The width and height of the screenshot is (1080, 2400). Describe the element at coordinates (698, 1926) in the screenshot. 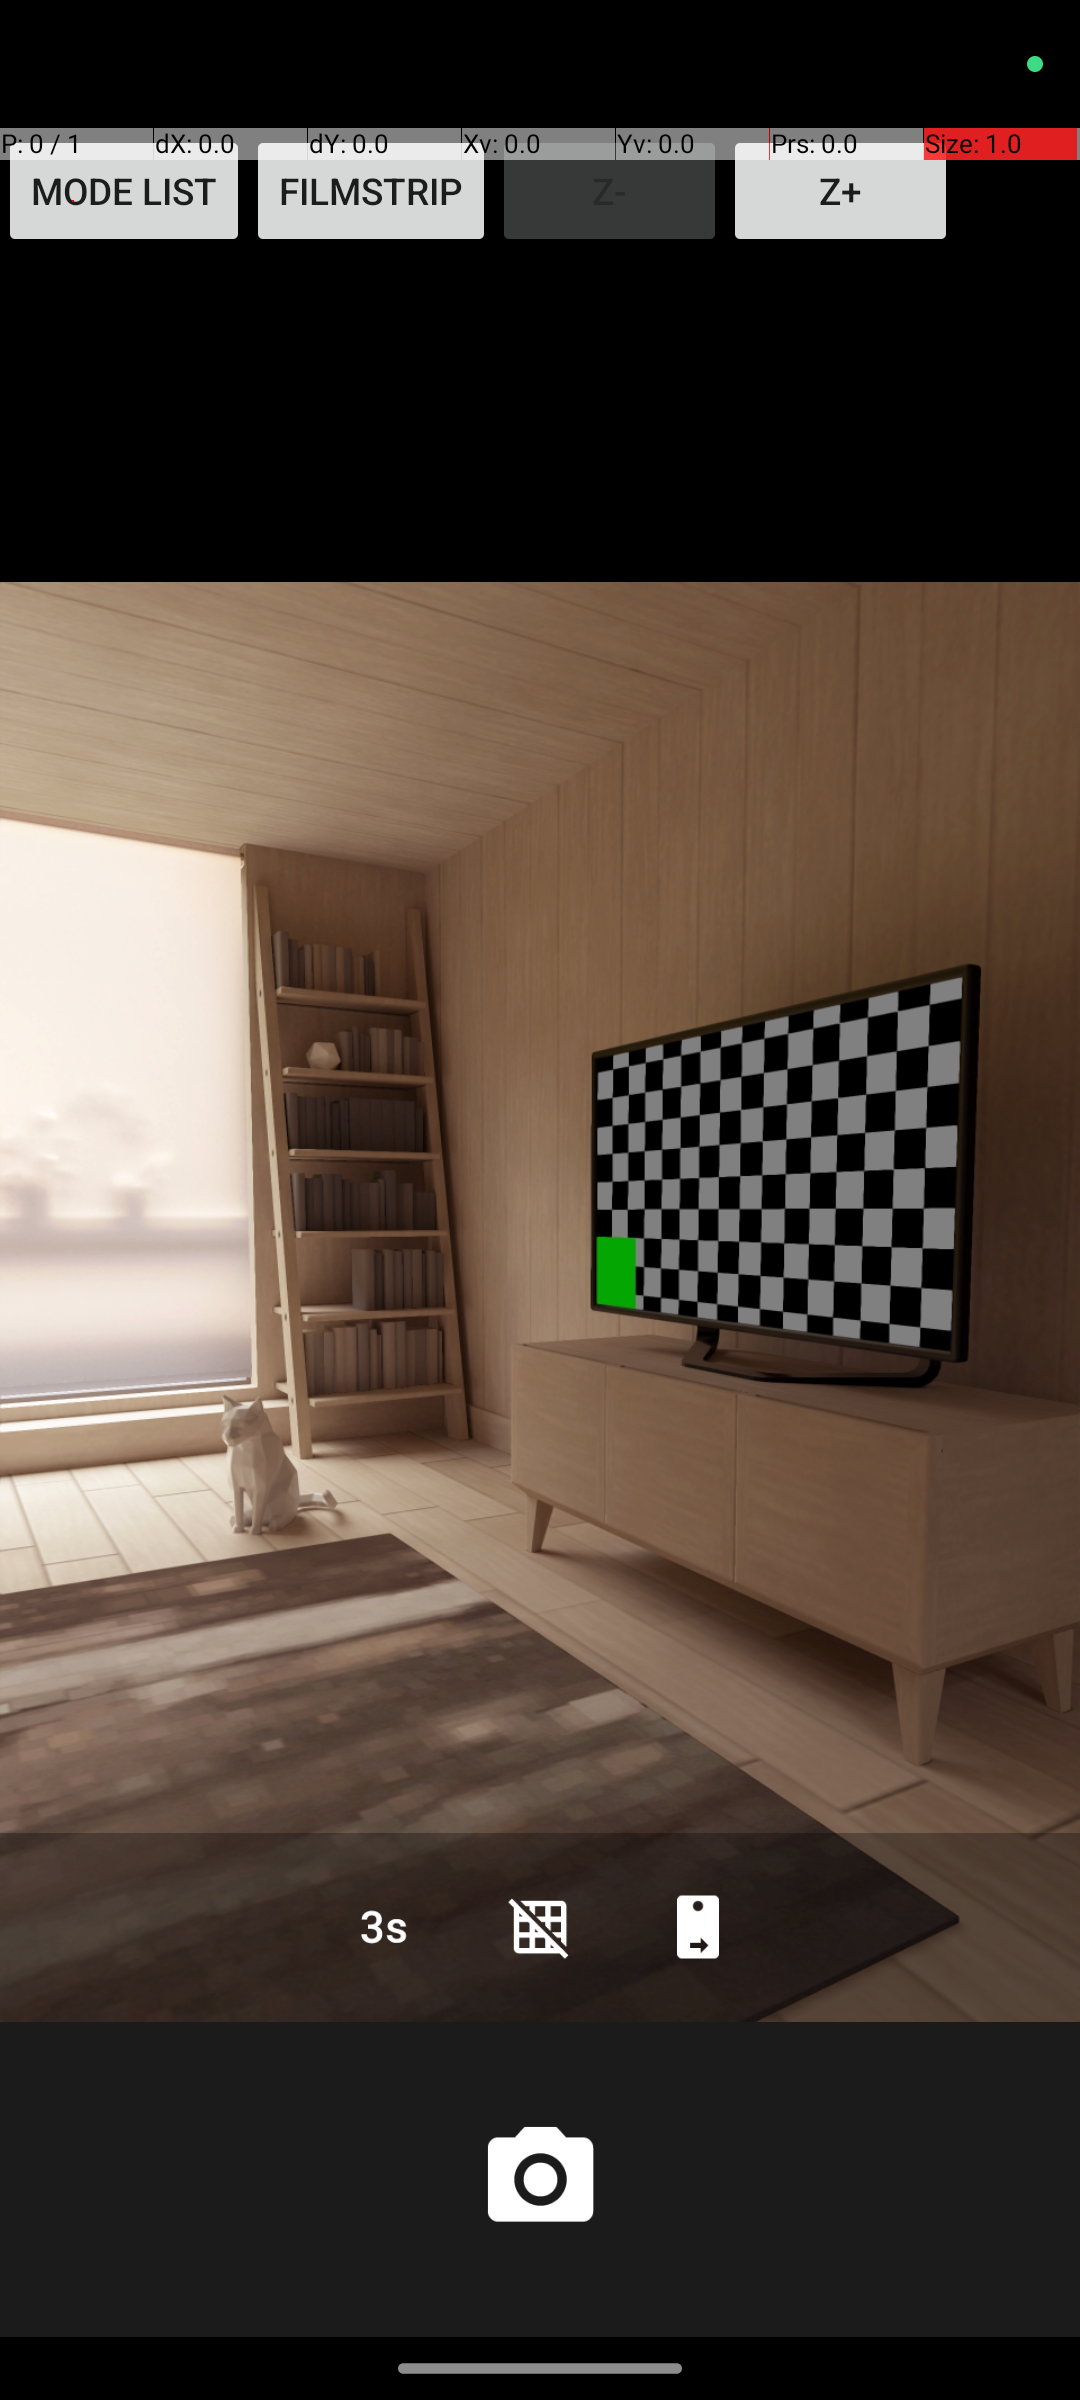

I see `Back camera` at that location.